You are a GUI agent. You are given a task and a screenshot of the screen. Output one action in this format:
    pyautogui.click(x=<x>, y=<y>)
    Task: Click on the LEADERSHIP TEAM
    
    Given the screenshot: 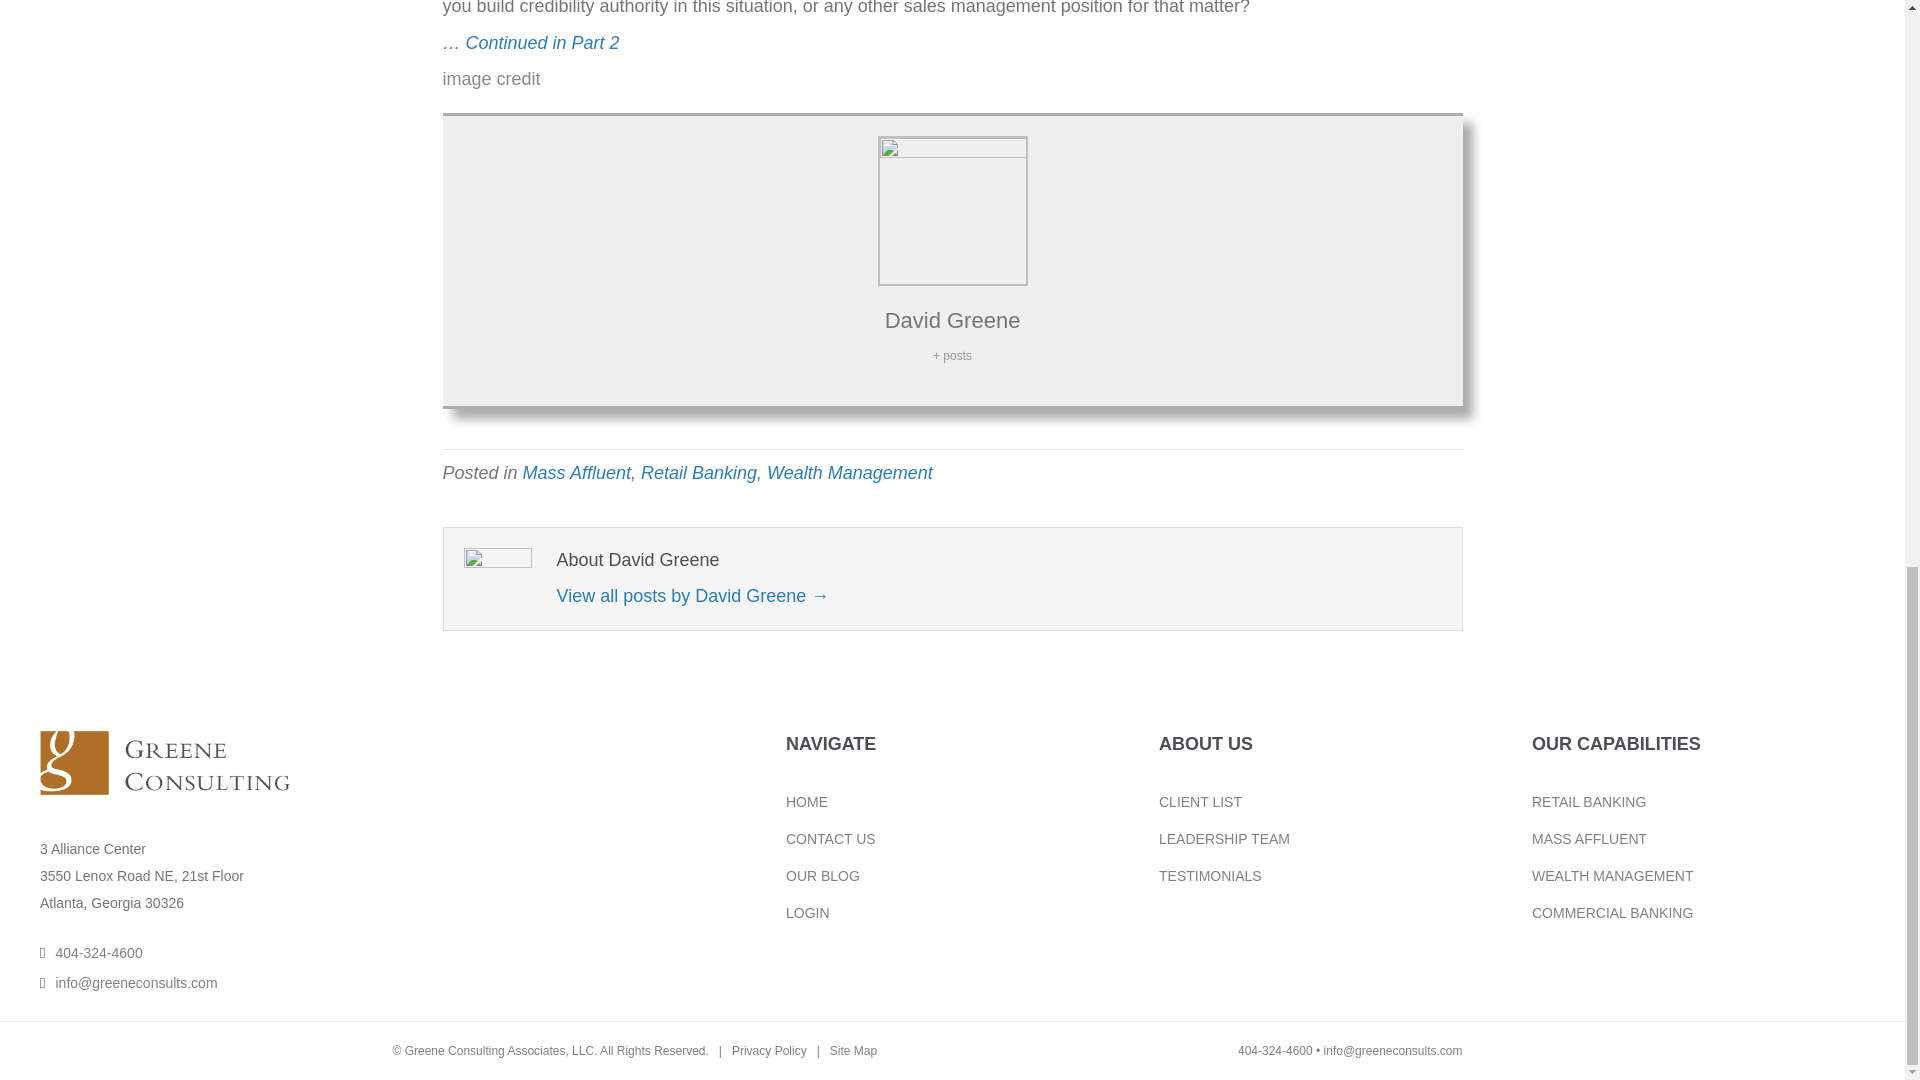 What is the action you would take?
    pyautogui.click(x=1224, y=838)
    